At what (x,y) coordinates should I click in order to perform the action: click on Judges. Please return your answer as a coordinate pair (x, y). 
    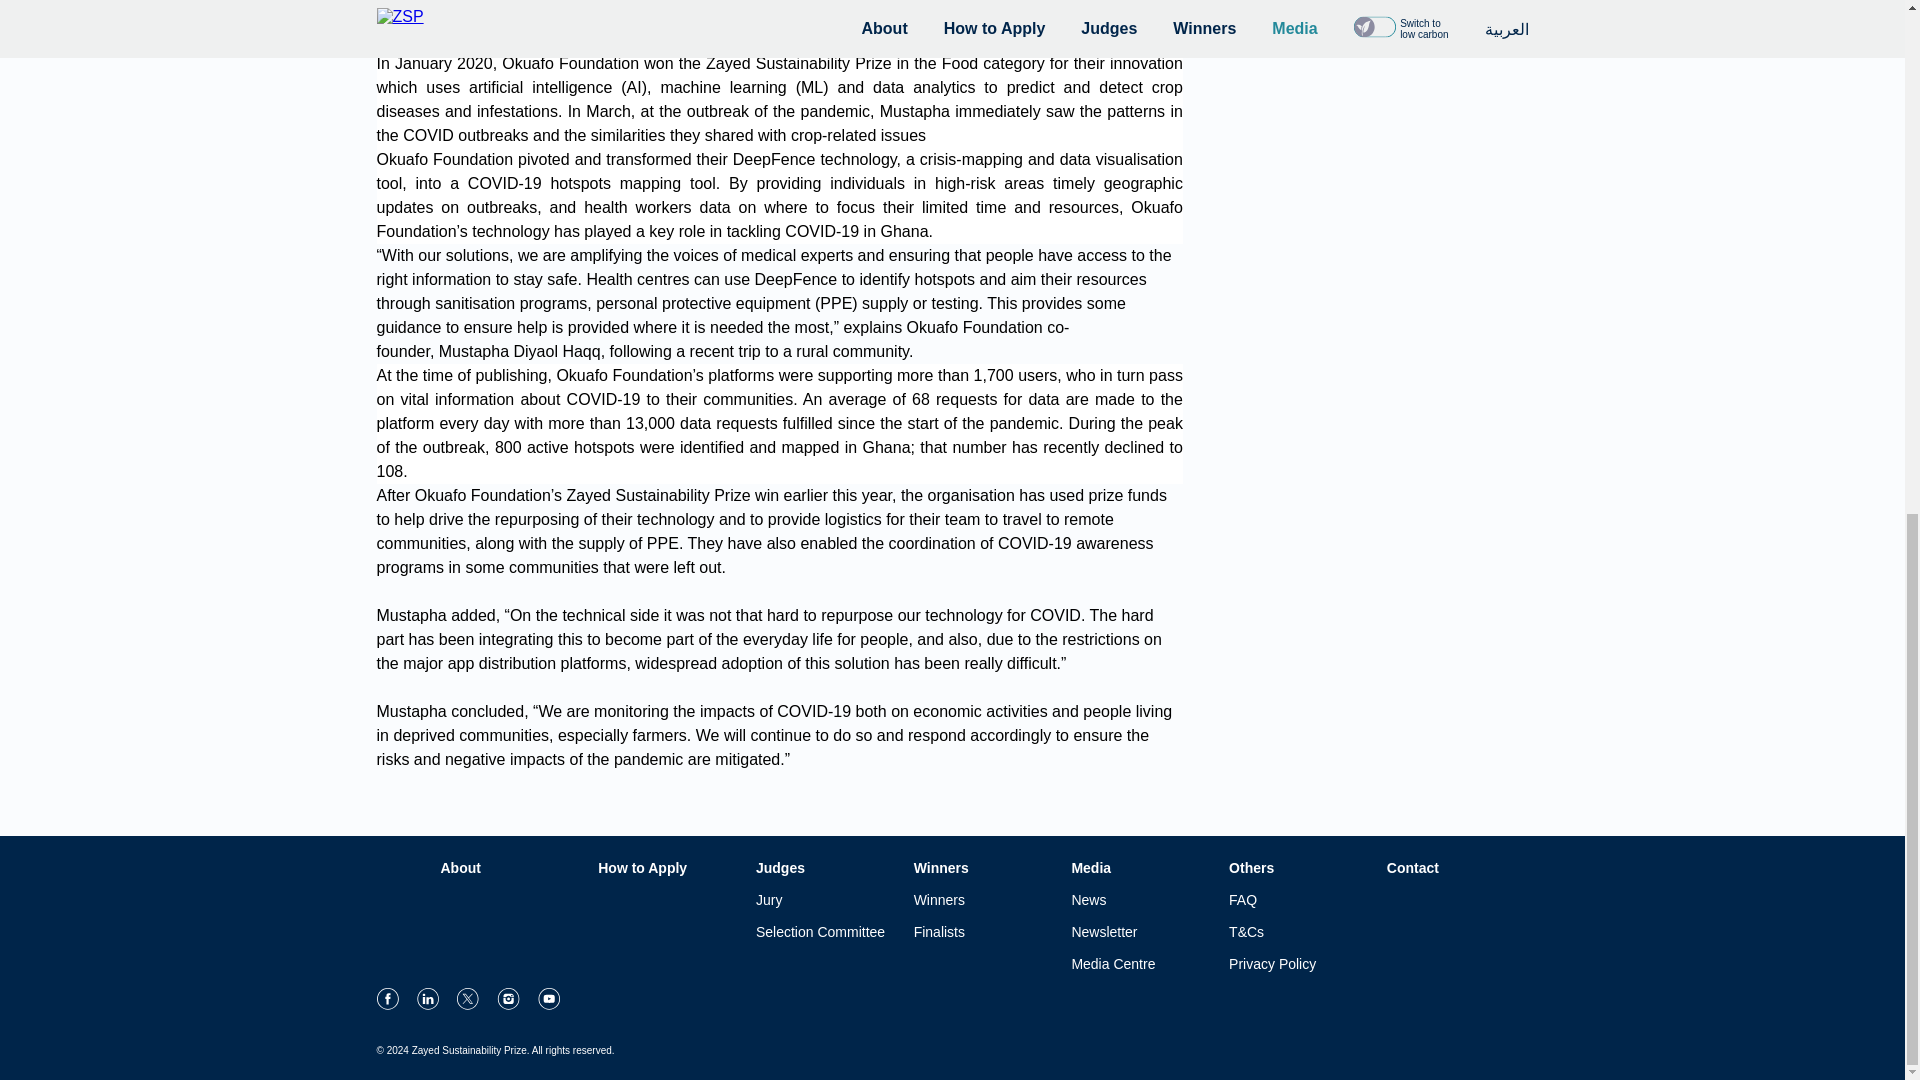
    Looking at the image, I should click on (827, 867).